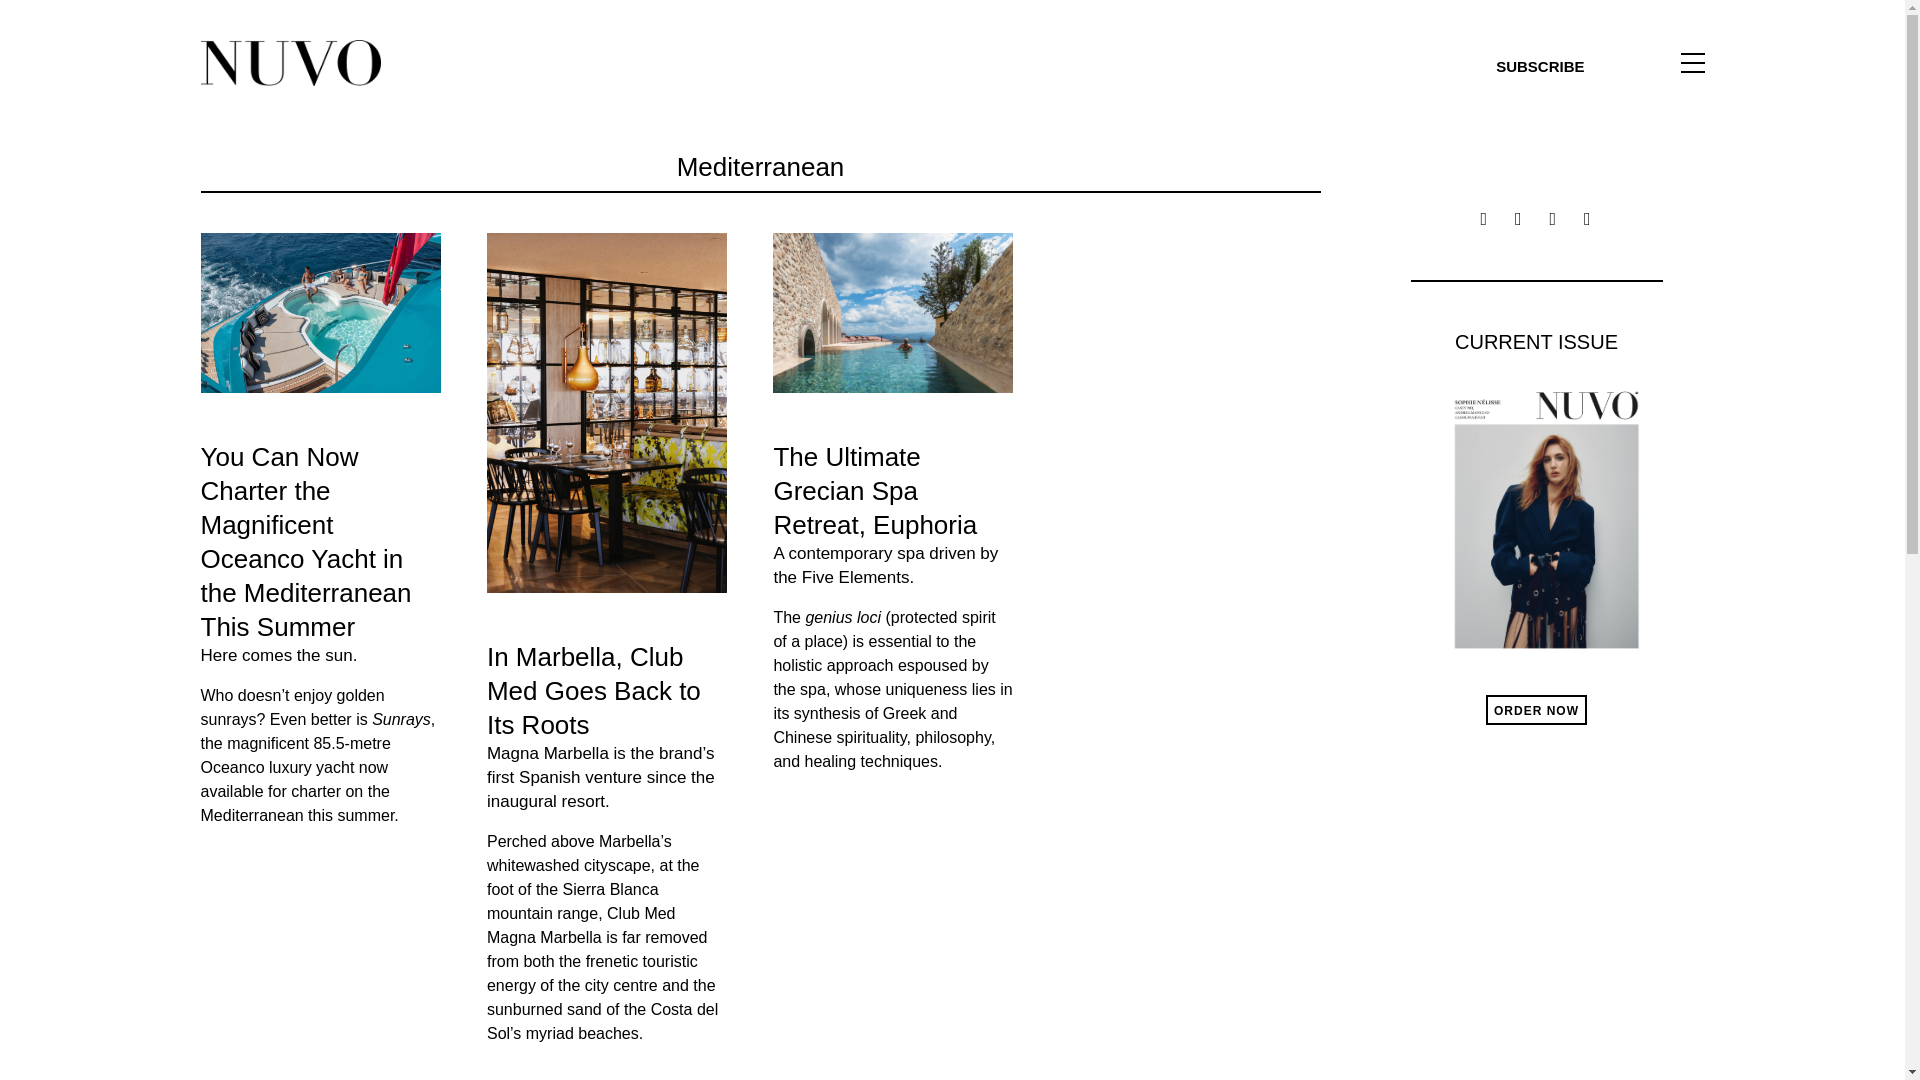  I want to click on Twitter, so click(1518, 218).